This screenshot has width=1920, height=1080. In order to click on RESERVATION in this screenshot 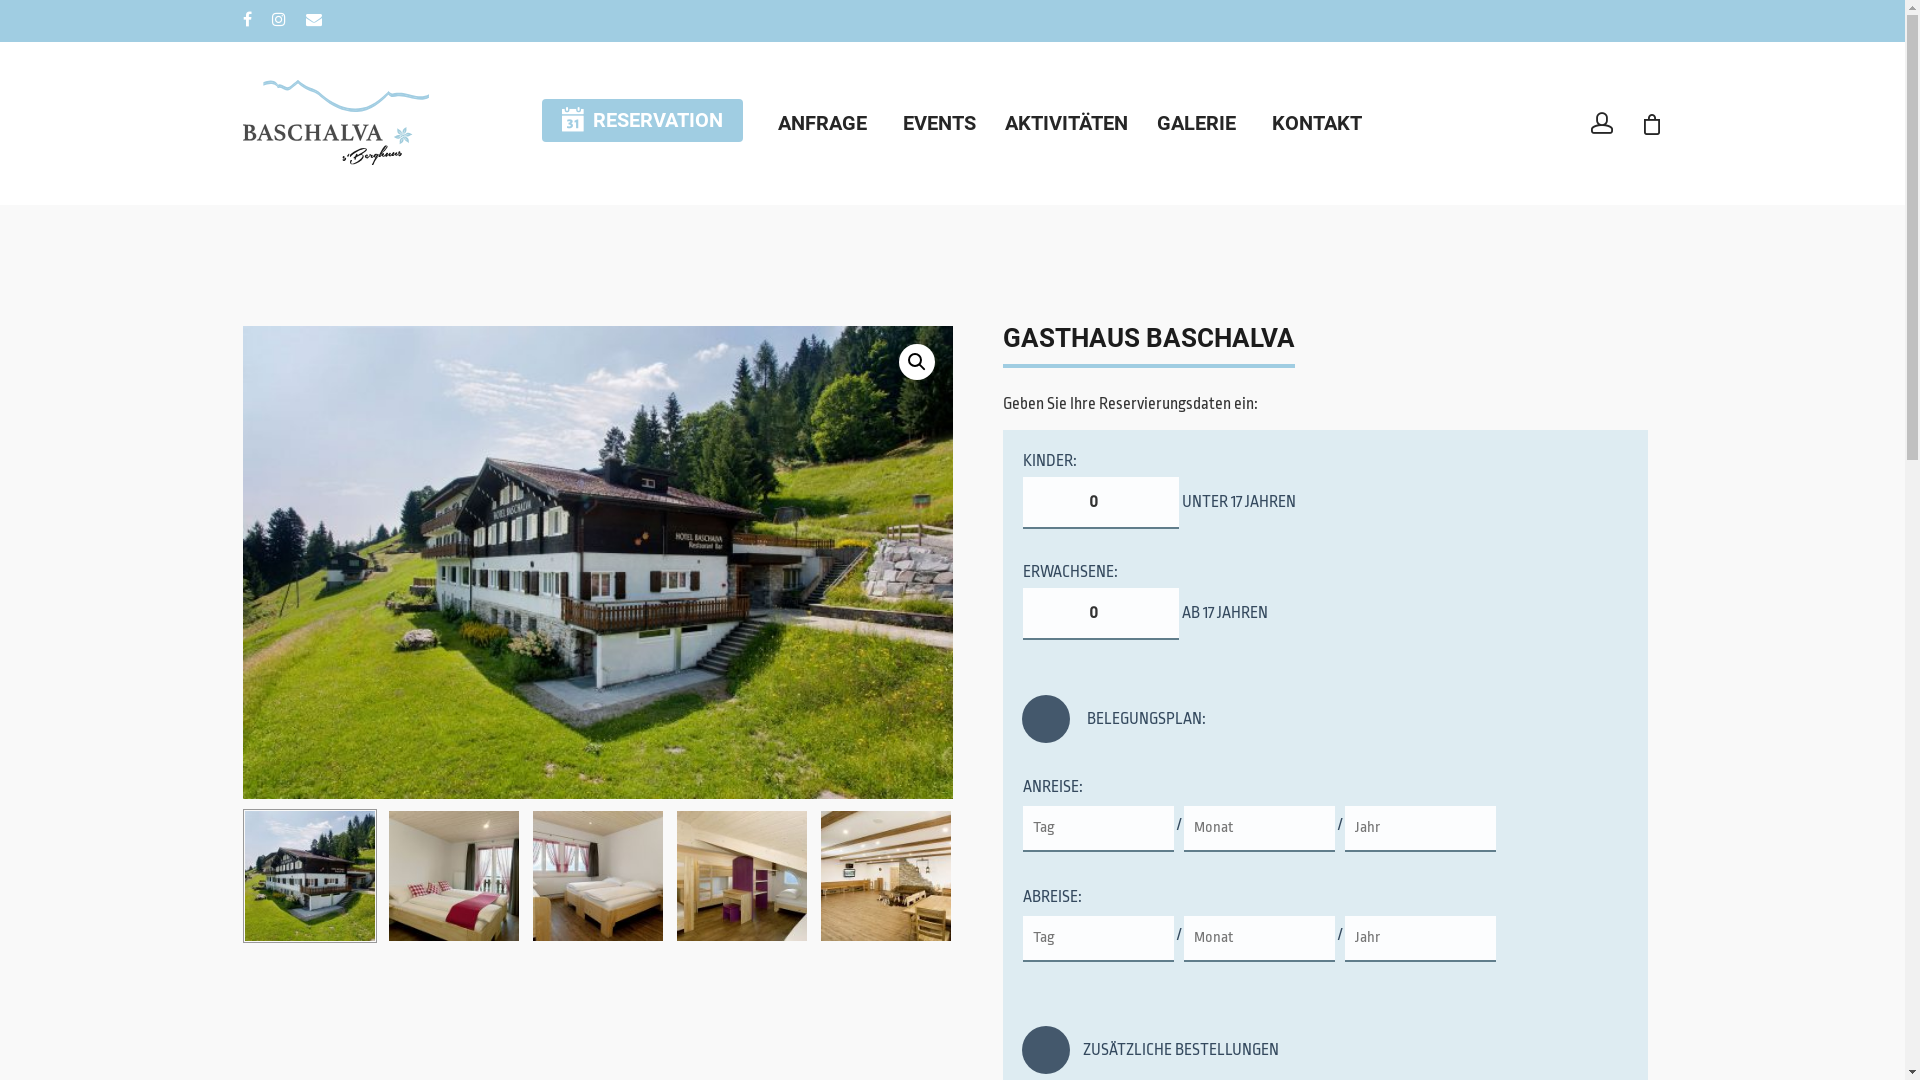, I will do `click(642, 122)`.